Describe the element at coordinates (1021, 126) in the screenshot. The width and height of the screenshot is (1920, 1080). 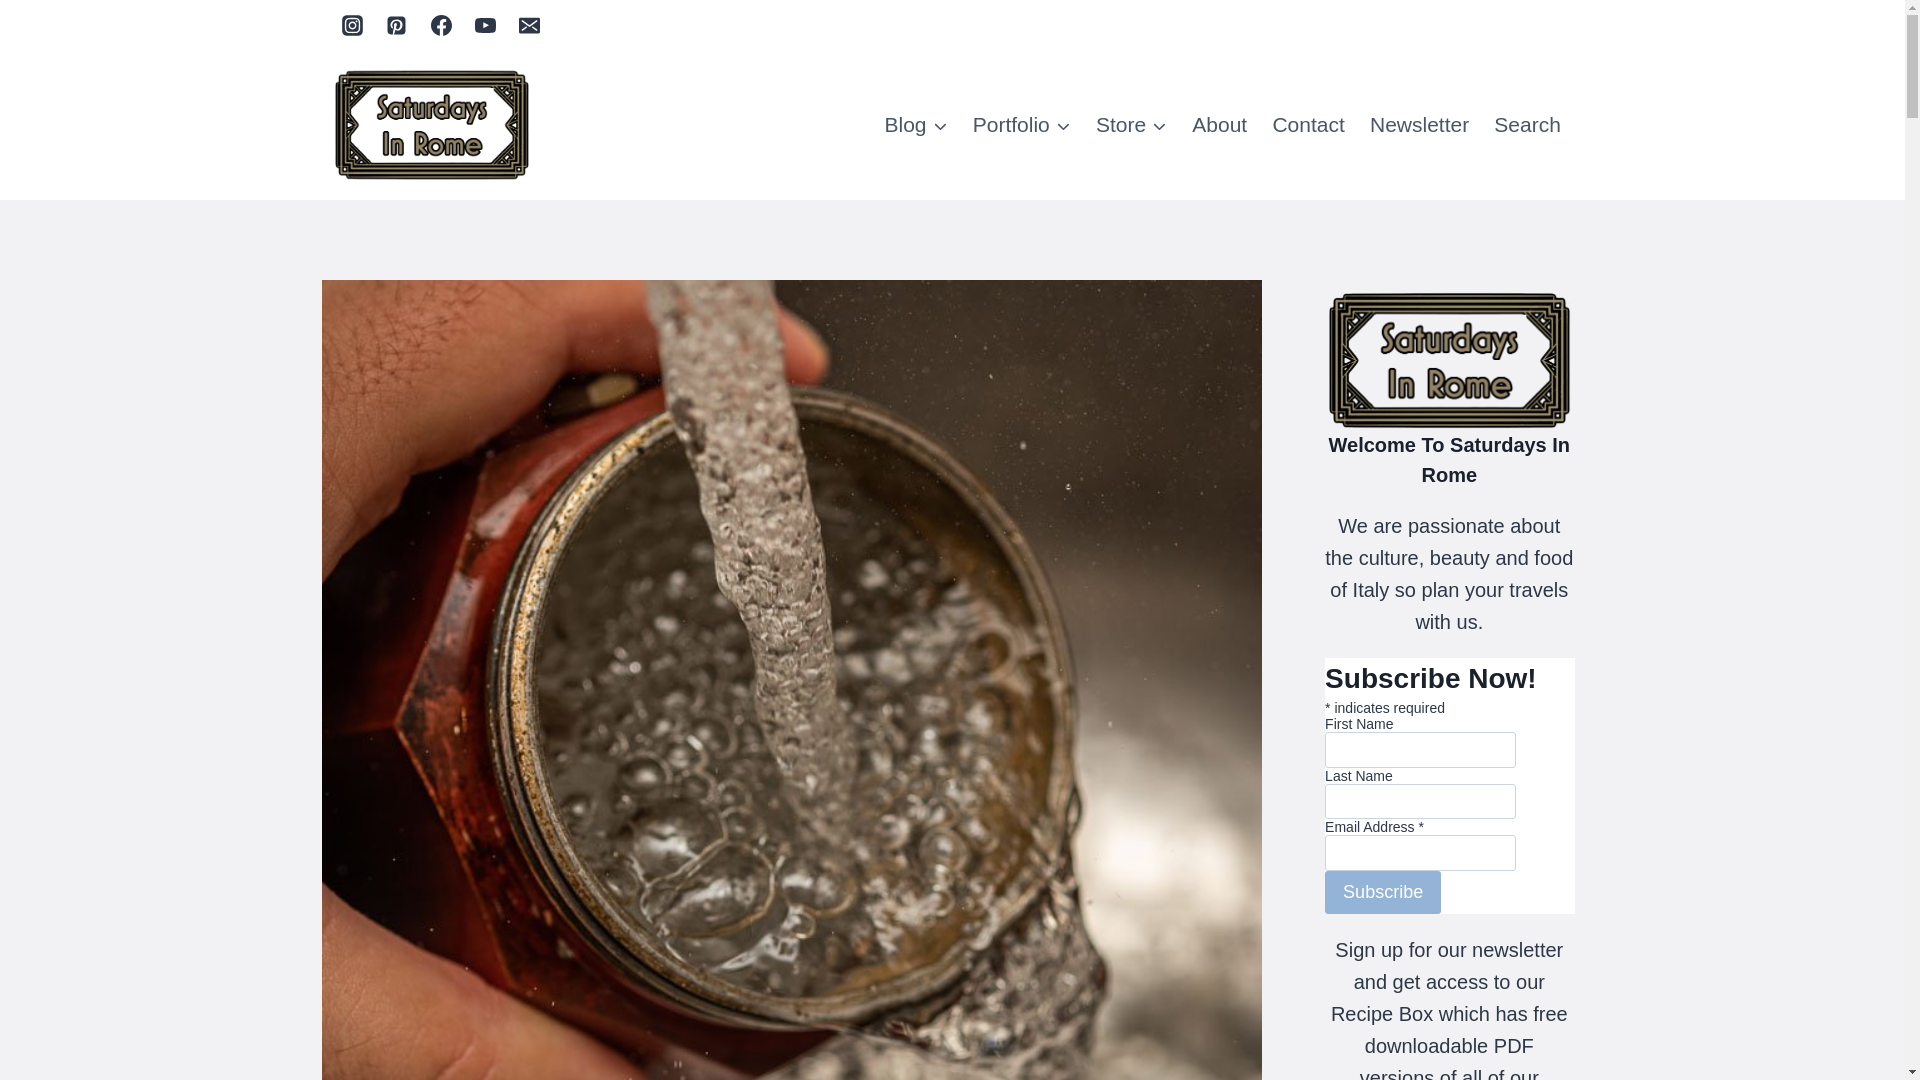
I see `Portfolio` at that location.